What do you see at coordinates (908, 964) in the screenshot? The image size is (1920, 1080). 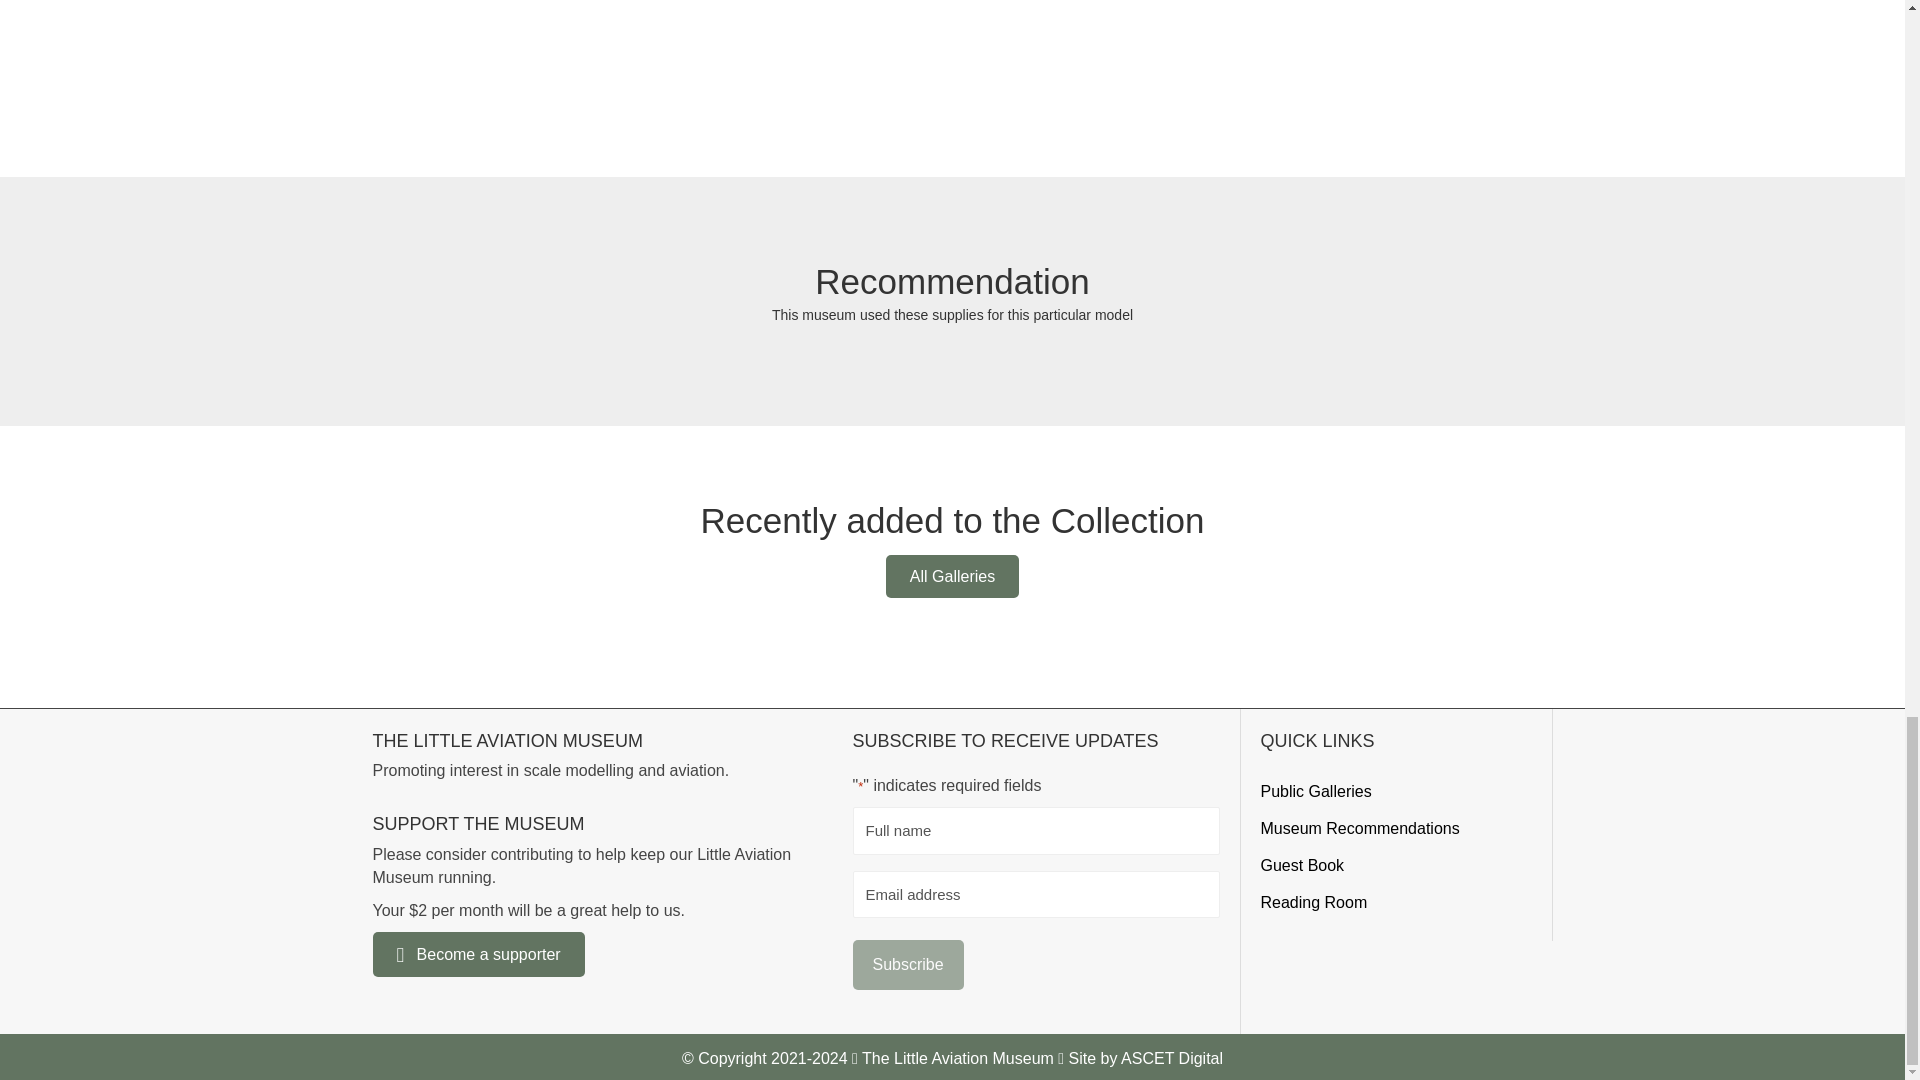 I see `Subscribe` at bounding box center [908, 964].